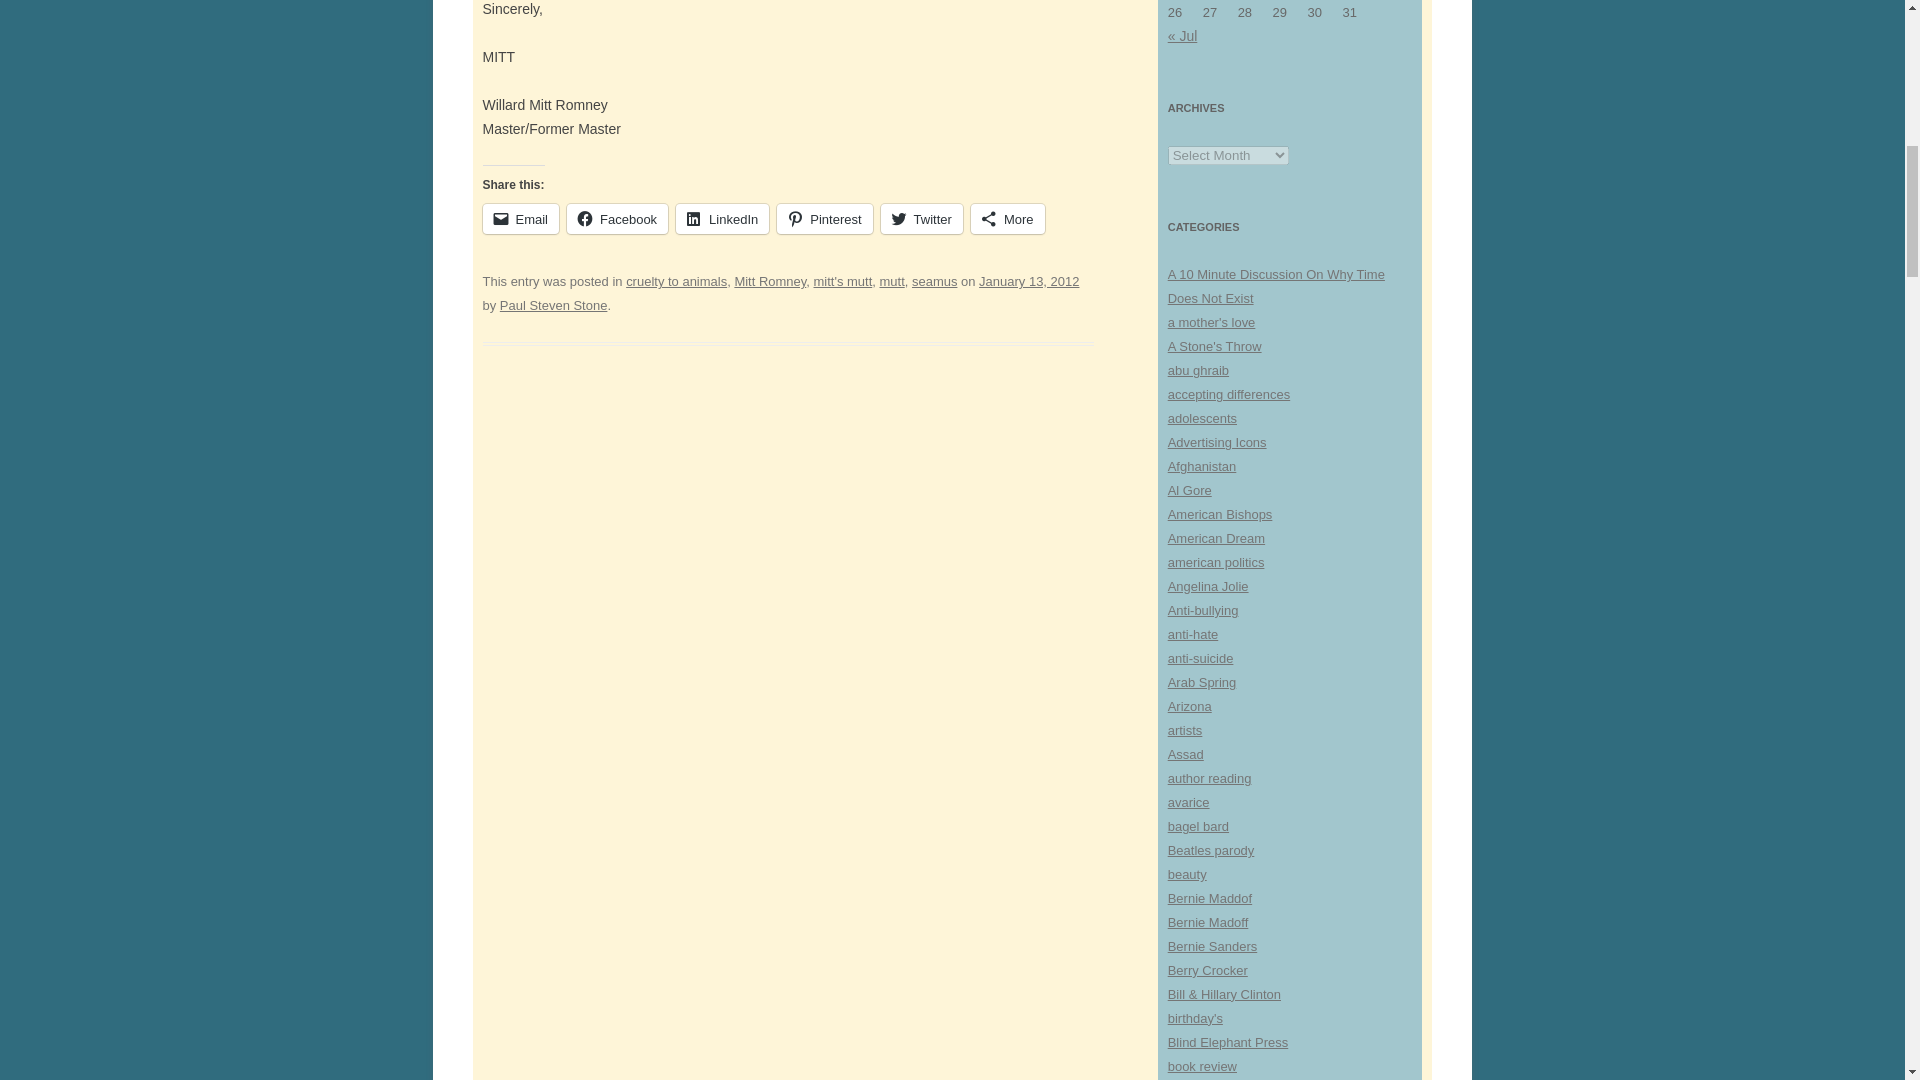 The height and width of the screenshot is (1080, 1920). Describe the element at coordinates (922, 219) in the screenshot. I see `Click to share on Twitter` at that location.